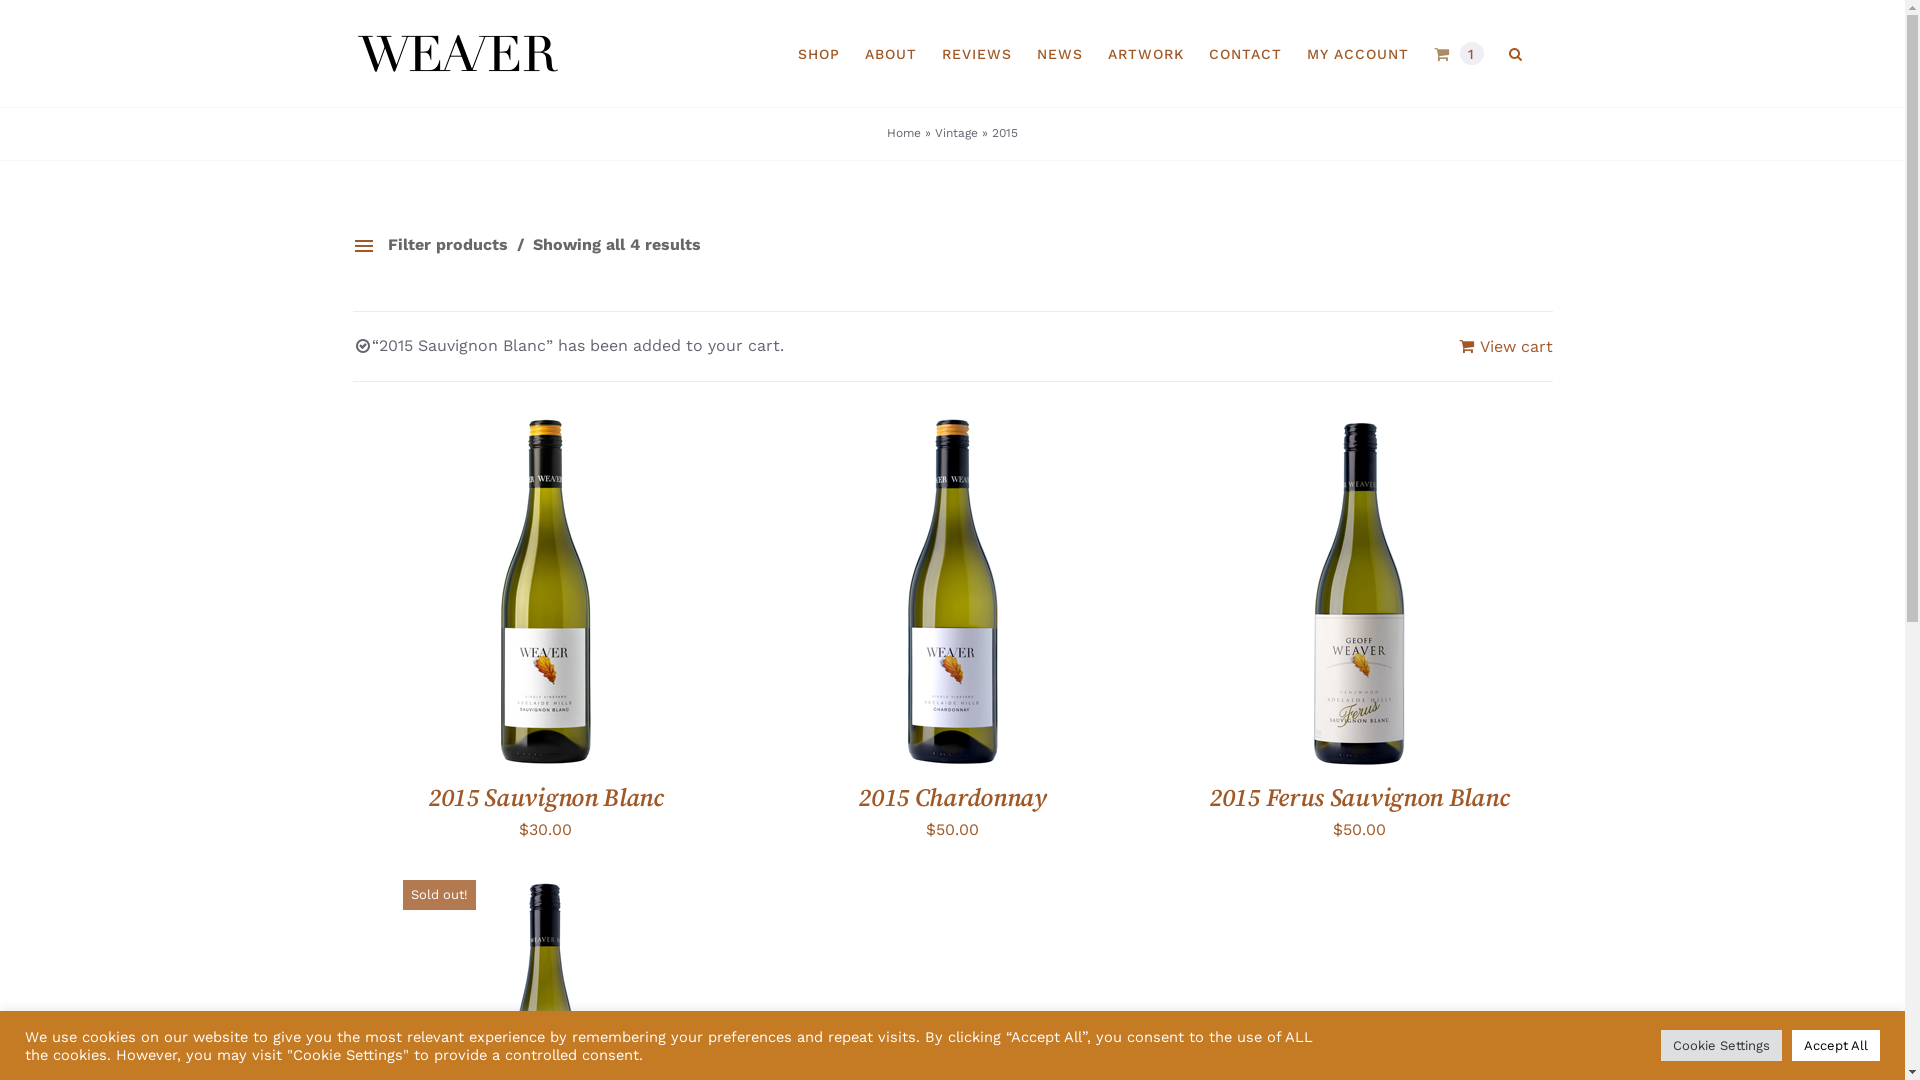  Describe the element at coordinates (1059, 54) in the screenshot. I see `NEWS` at that location.